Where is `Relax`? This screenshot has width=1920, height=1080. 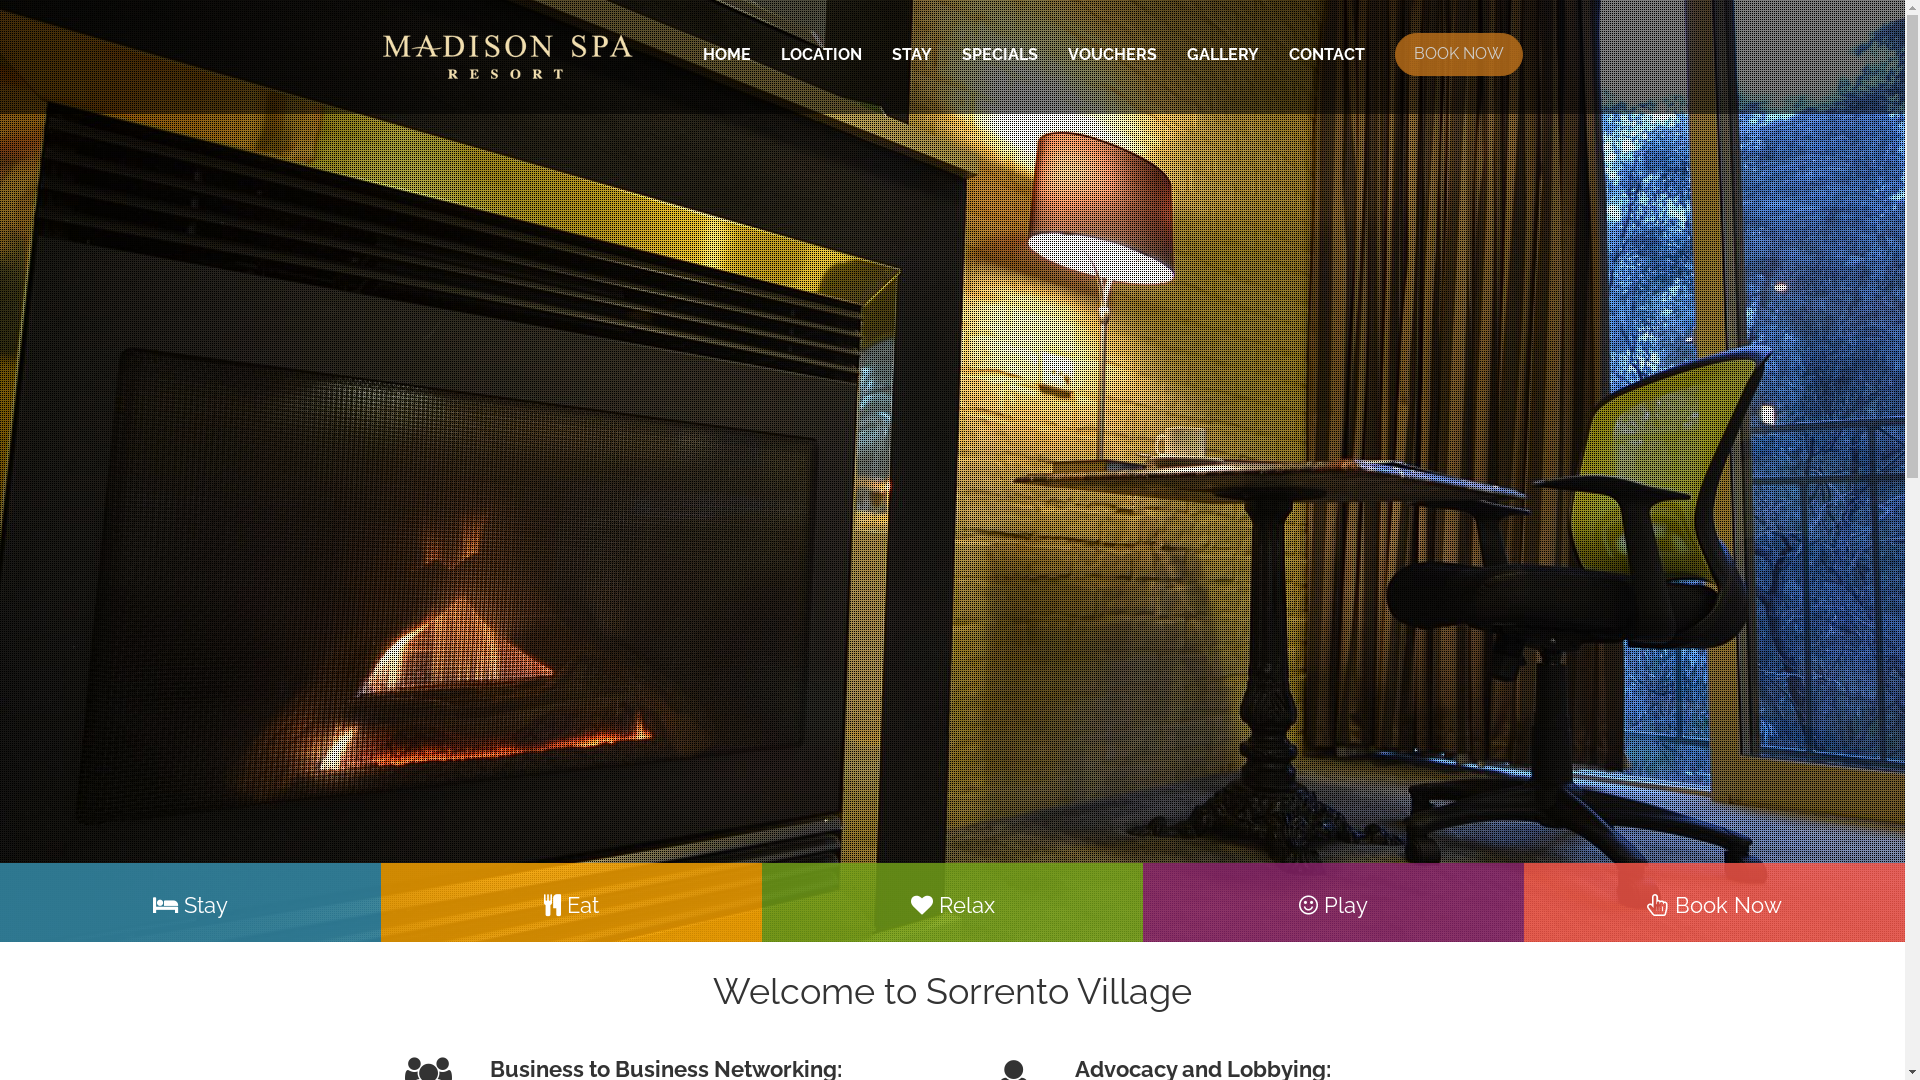 Relax is located at coordinates (952, 905).